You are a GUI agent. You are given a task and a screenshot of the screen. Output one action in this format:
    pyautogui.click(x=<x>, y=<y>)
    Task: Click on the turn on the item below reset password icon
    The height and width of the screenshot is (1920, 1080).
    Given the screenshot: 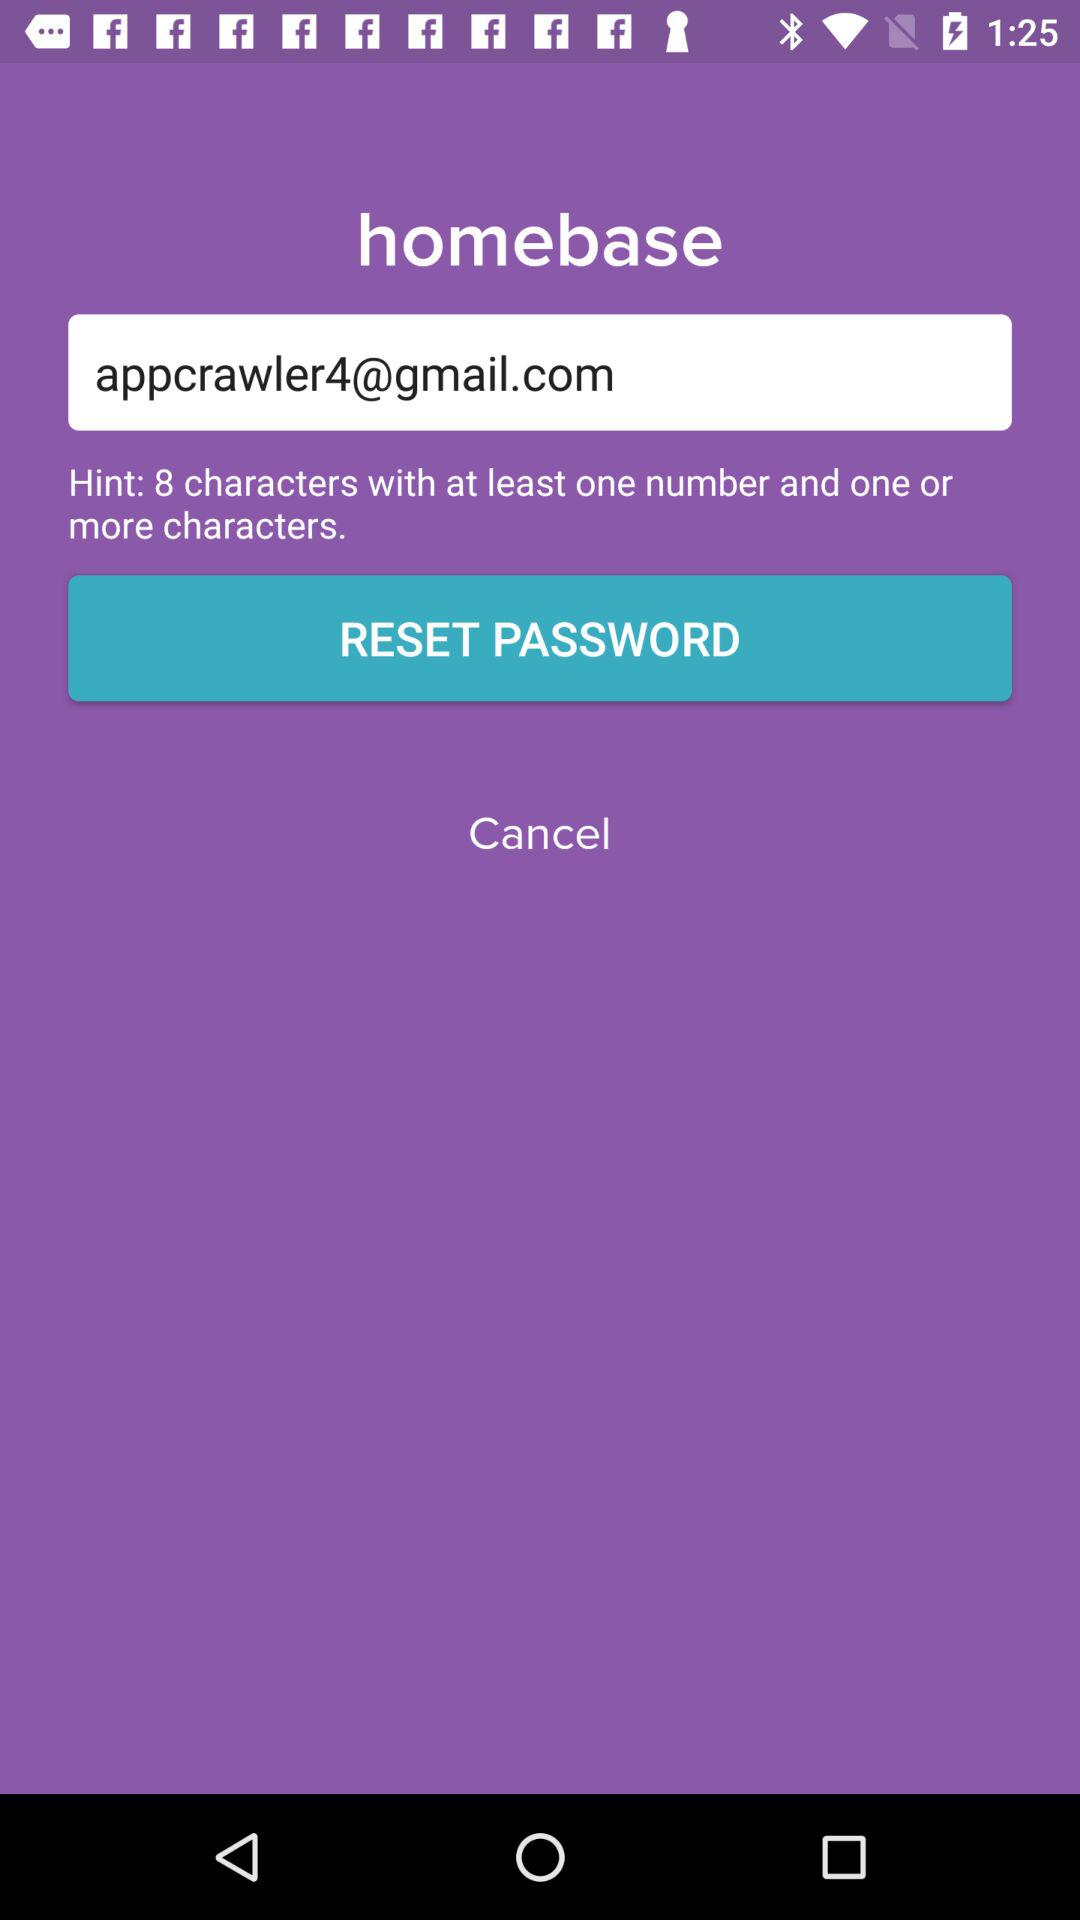 What is the action you would take?
    pyautogui.click(x=539, y=834)
    